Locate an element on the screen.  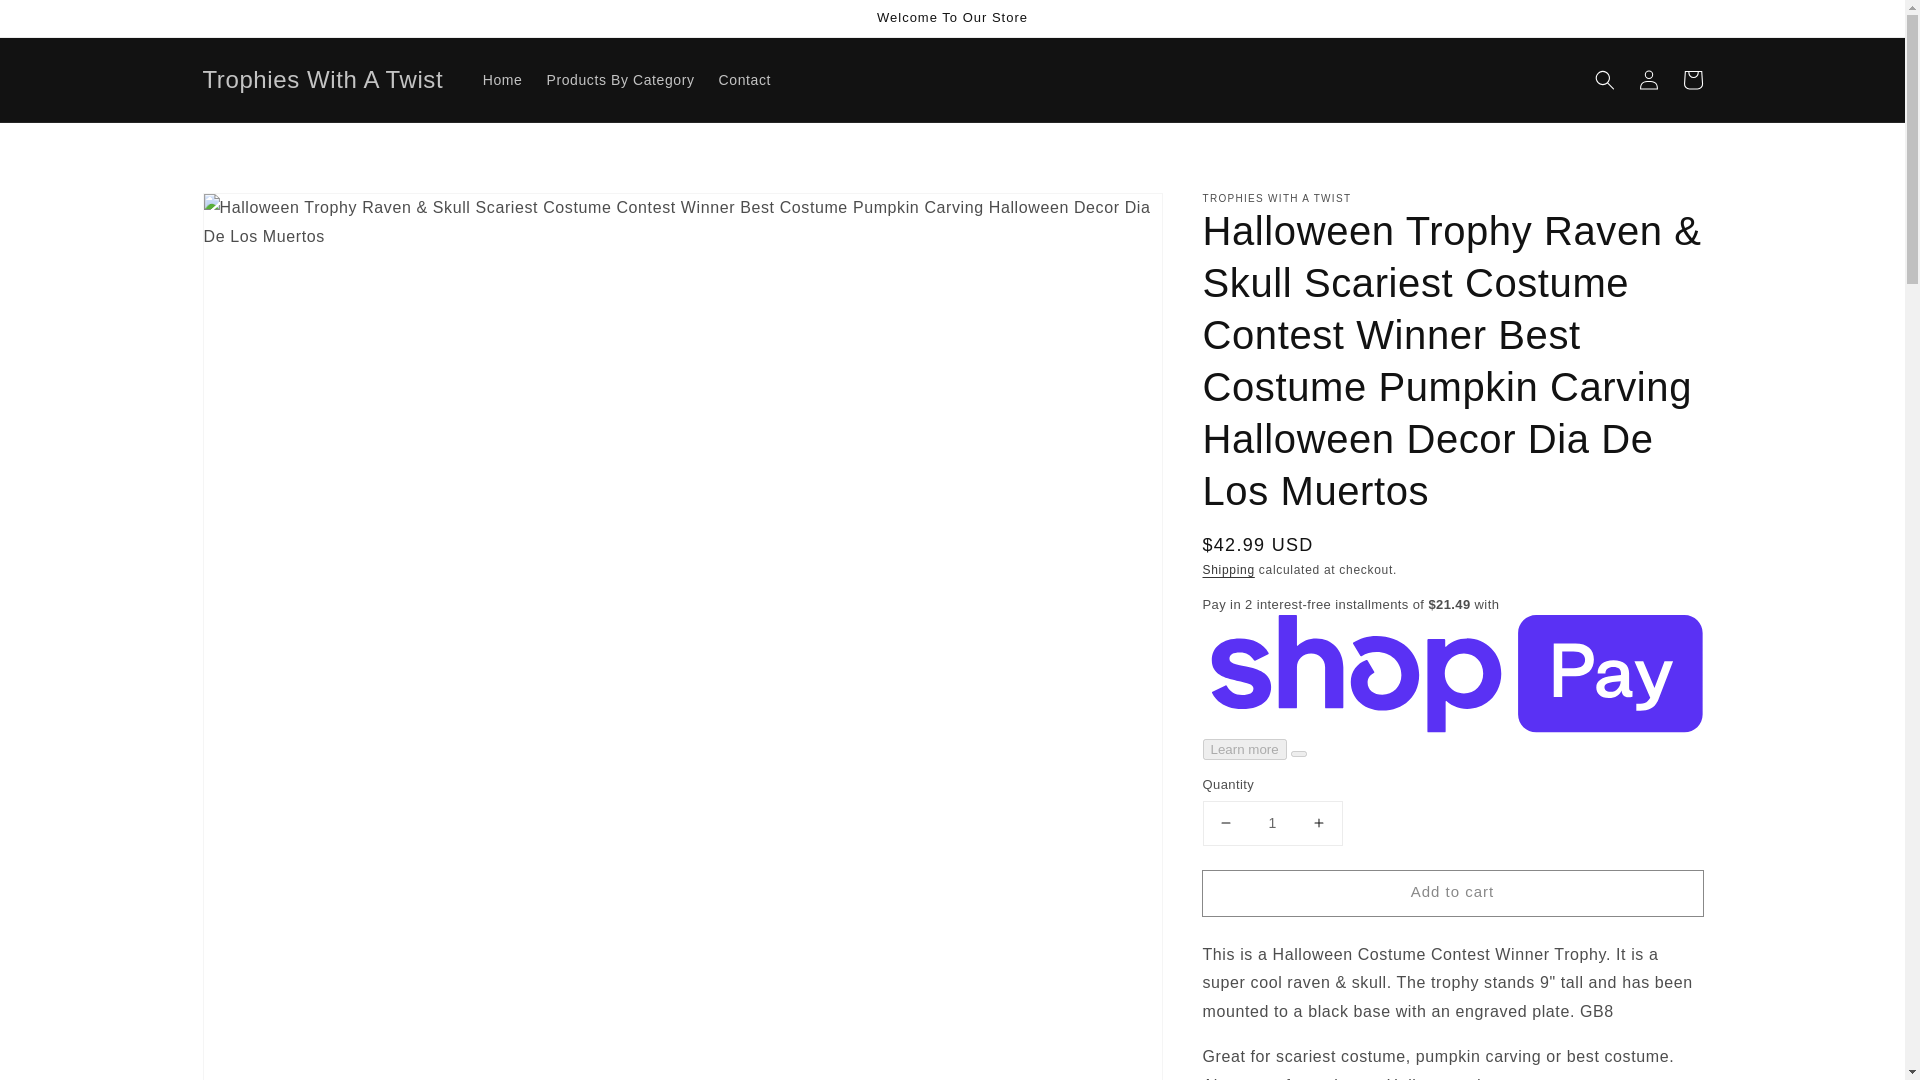
1 is located at coordinates (1272, 823).